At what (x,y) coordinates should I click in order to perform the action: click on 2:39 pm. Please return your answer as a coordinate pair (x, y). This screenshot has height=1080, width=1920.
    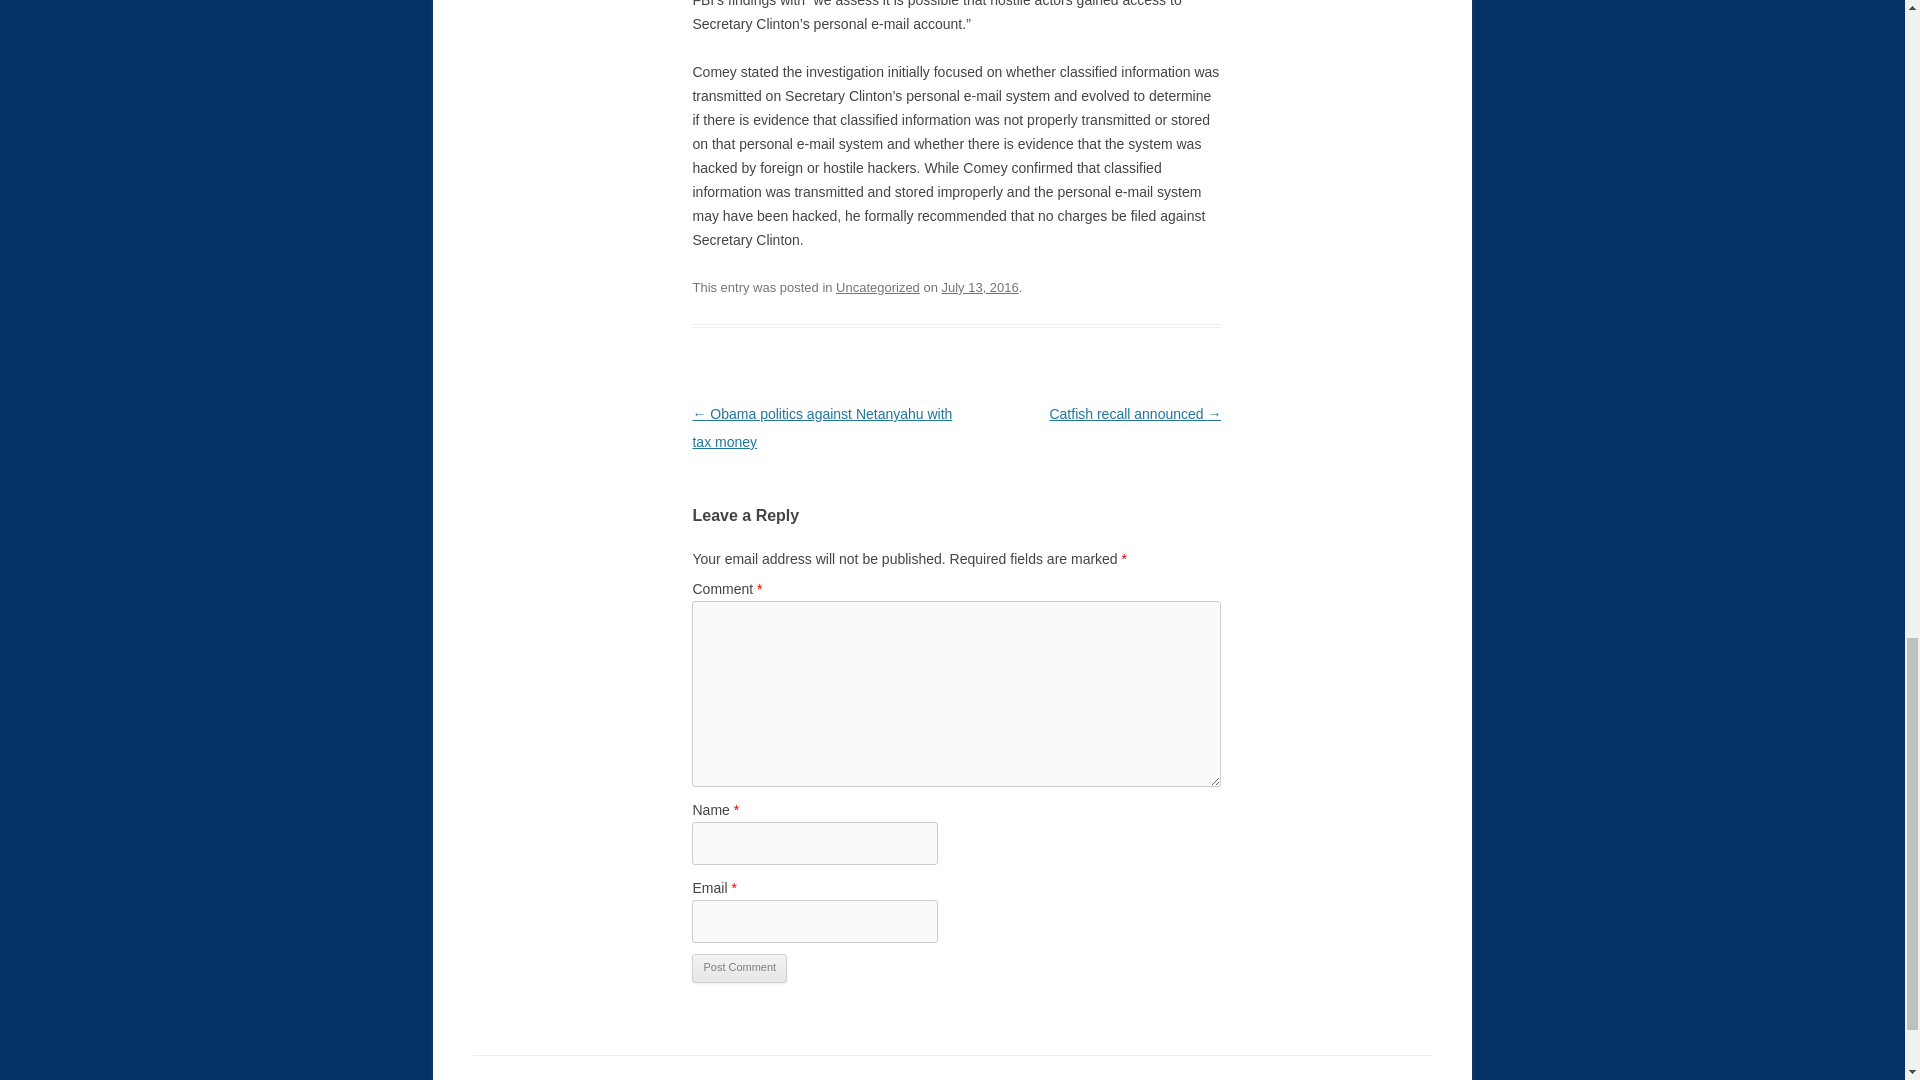
    Looking at the image, I should click on (980, 286).